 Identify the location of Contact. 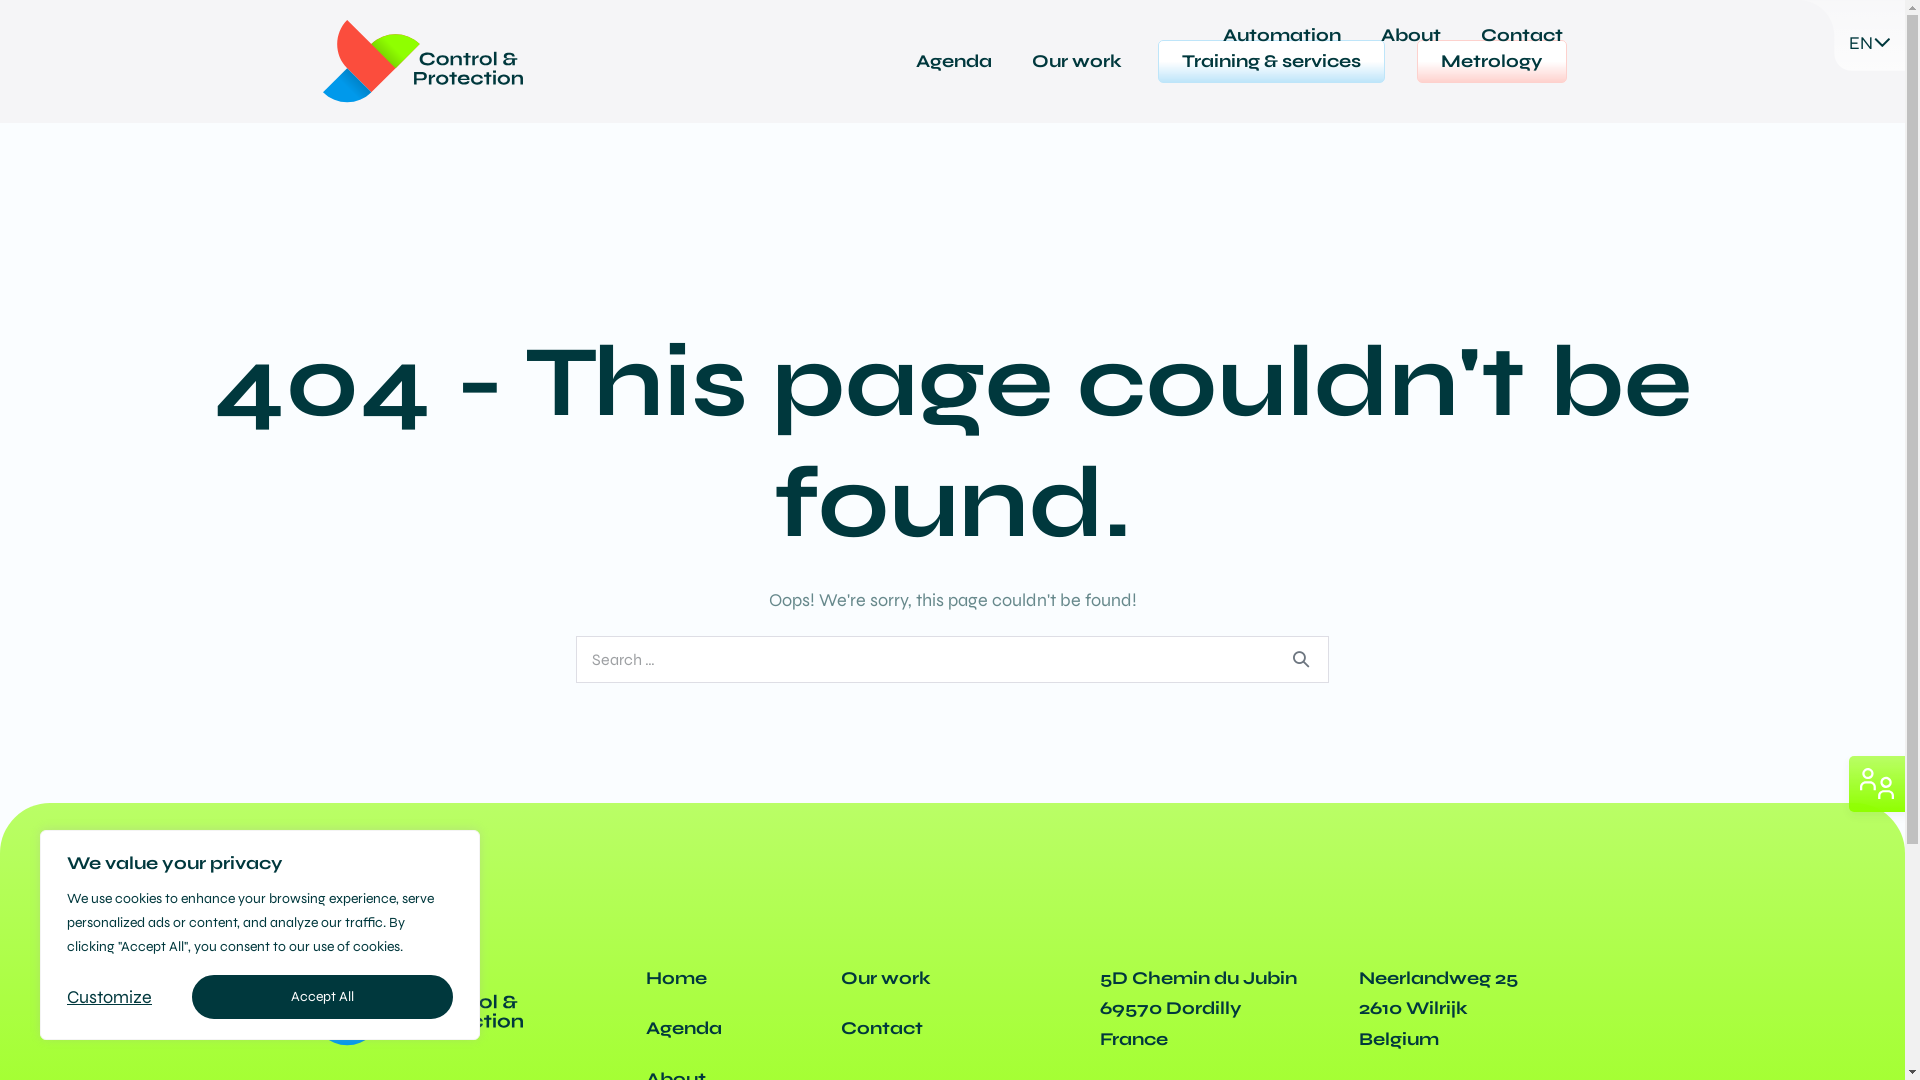
(881, 1028).